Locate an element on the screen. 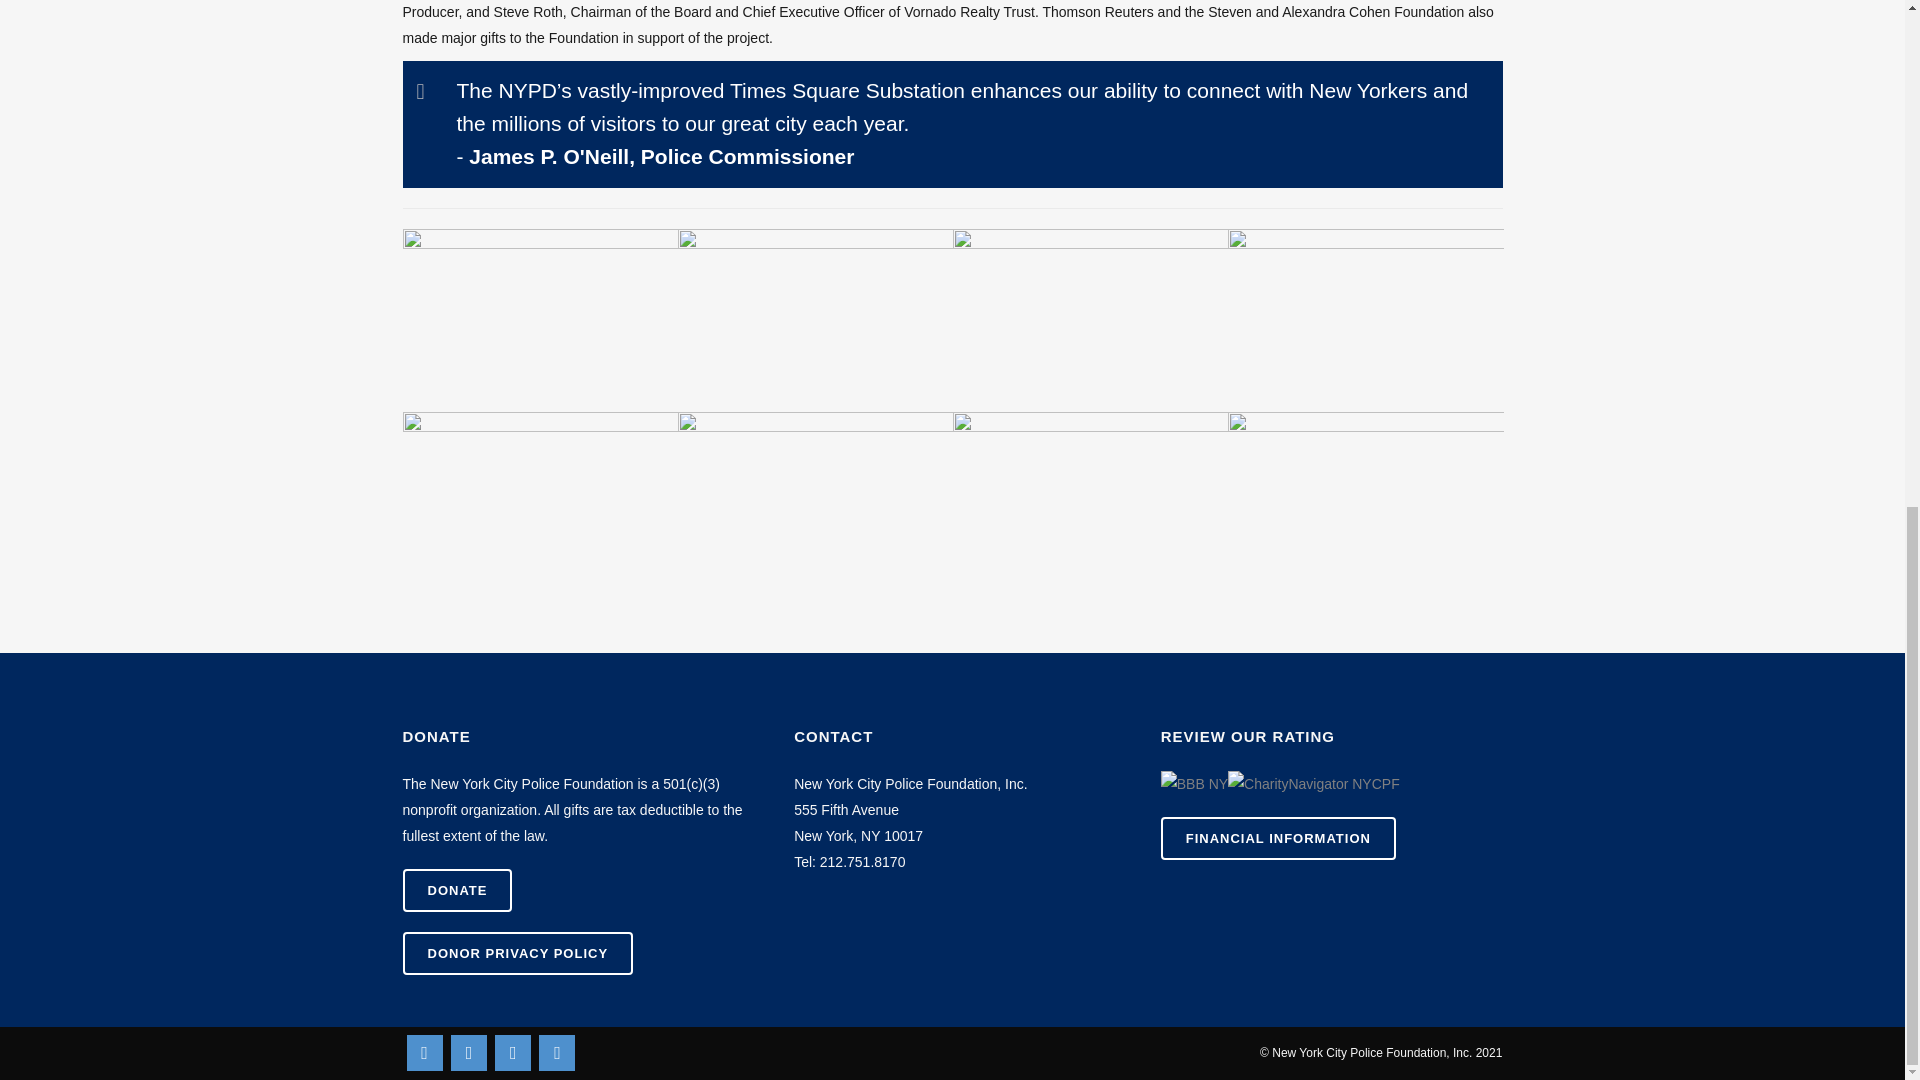  NYPD TimesSq 1 is located at coordinates (539, 320).